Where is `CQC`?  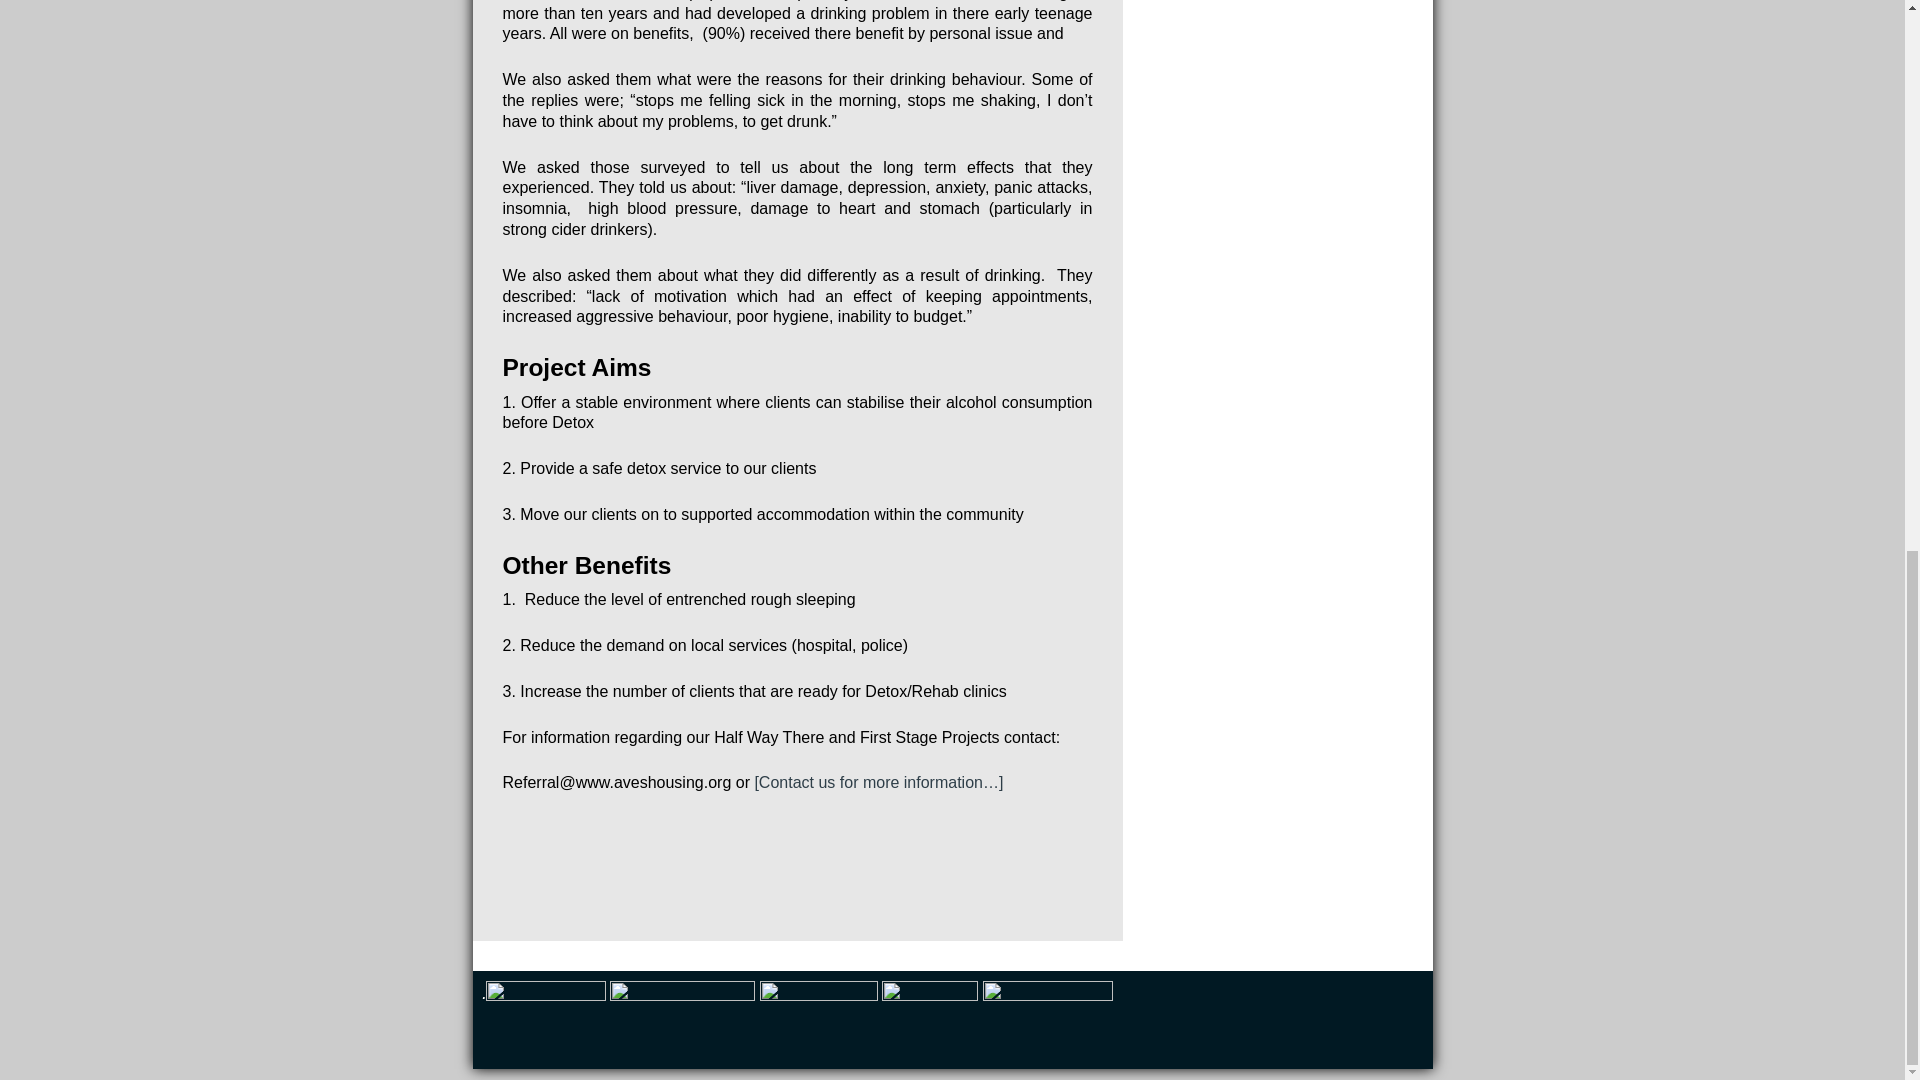 CQC is located at coordinates (546, 1019).